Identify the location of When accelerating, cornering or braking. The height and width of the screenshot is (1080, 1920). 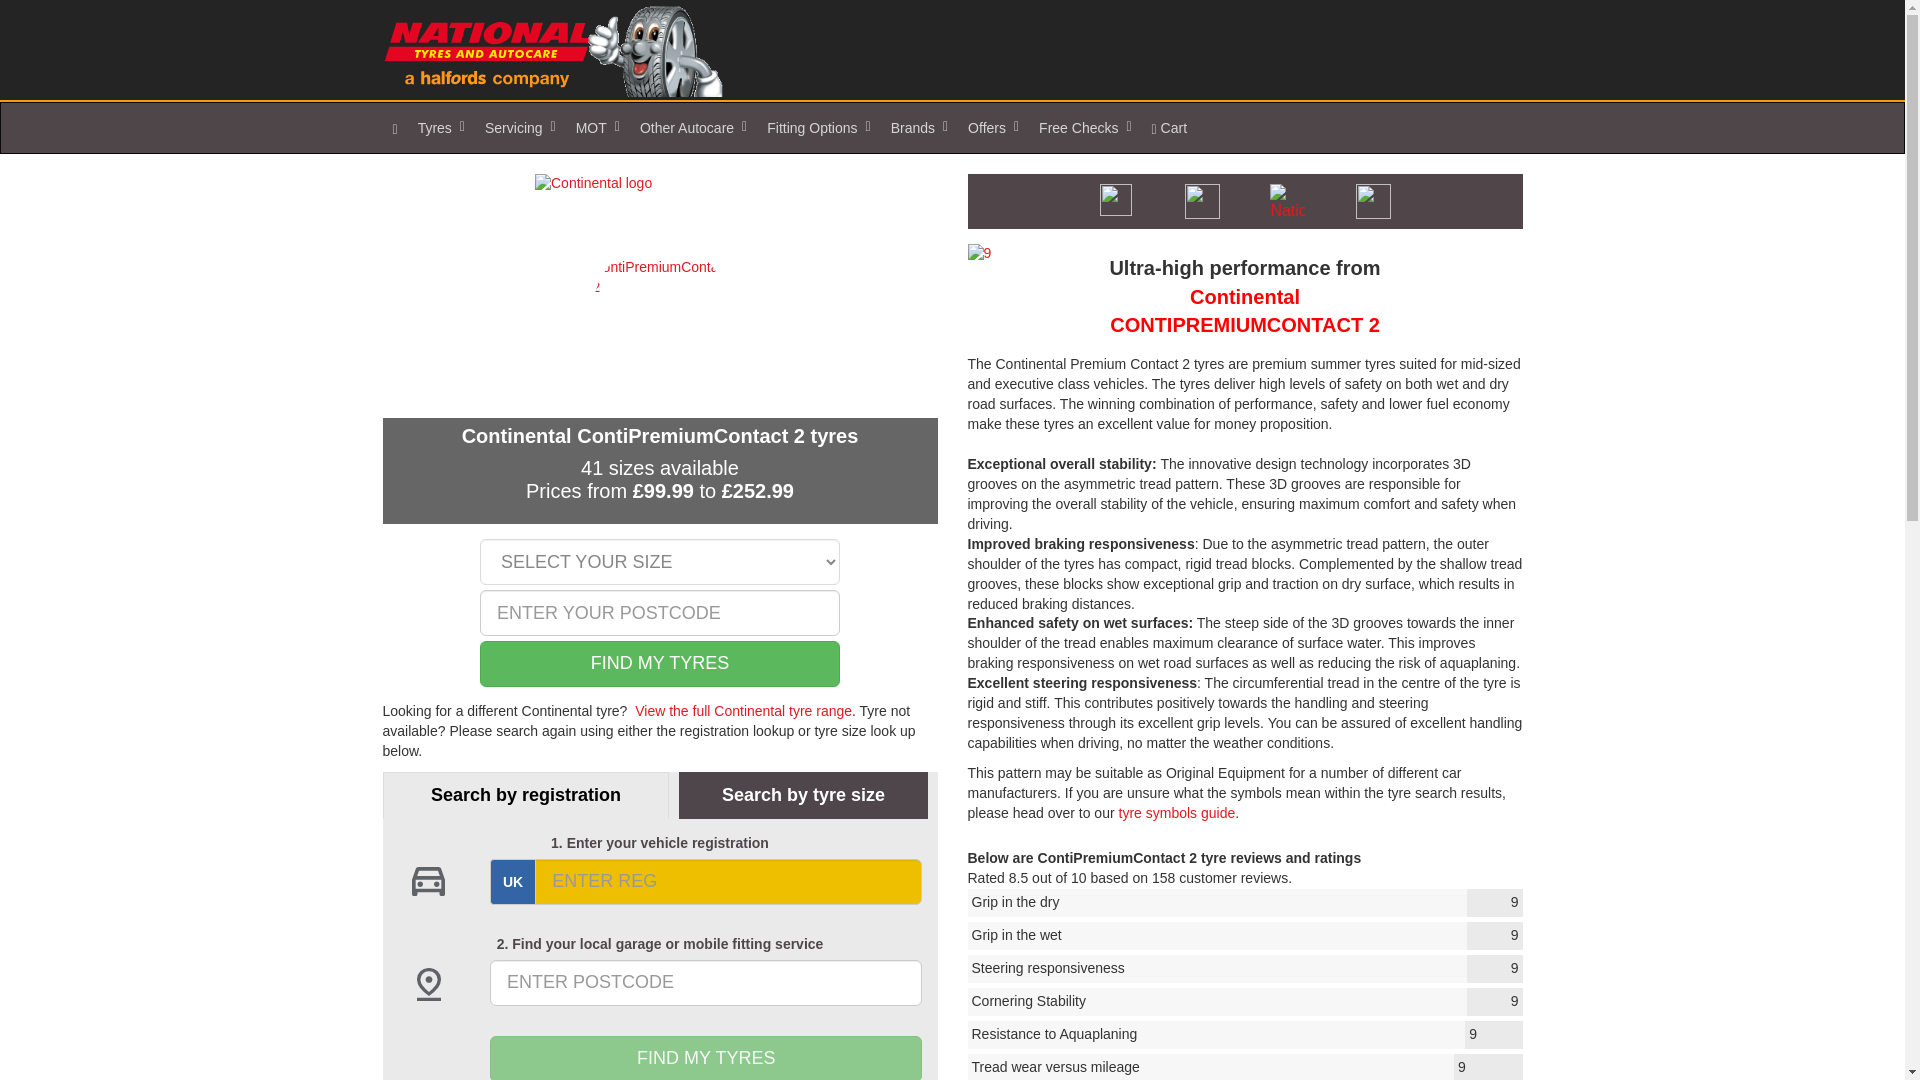
(1244, 902).